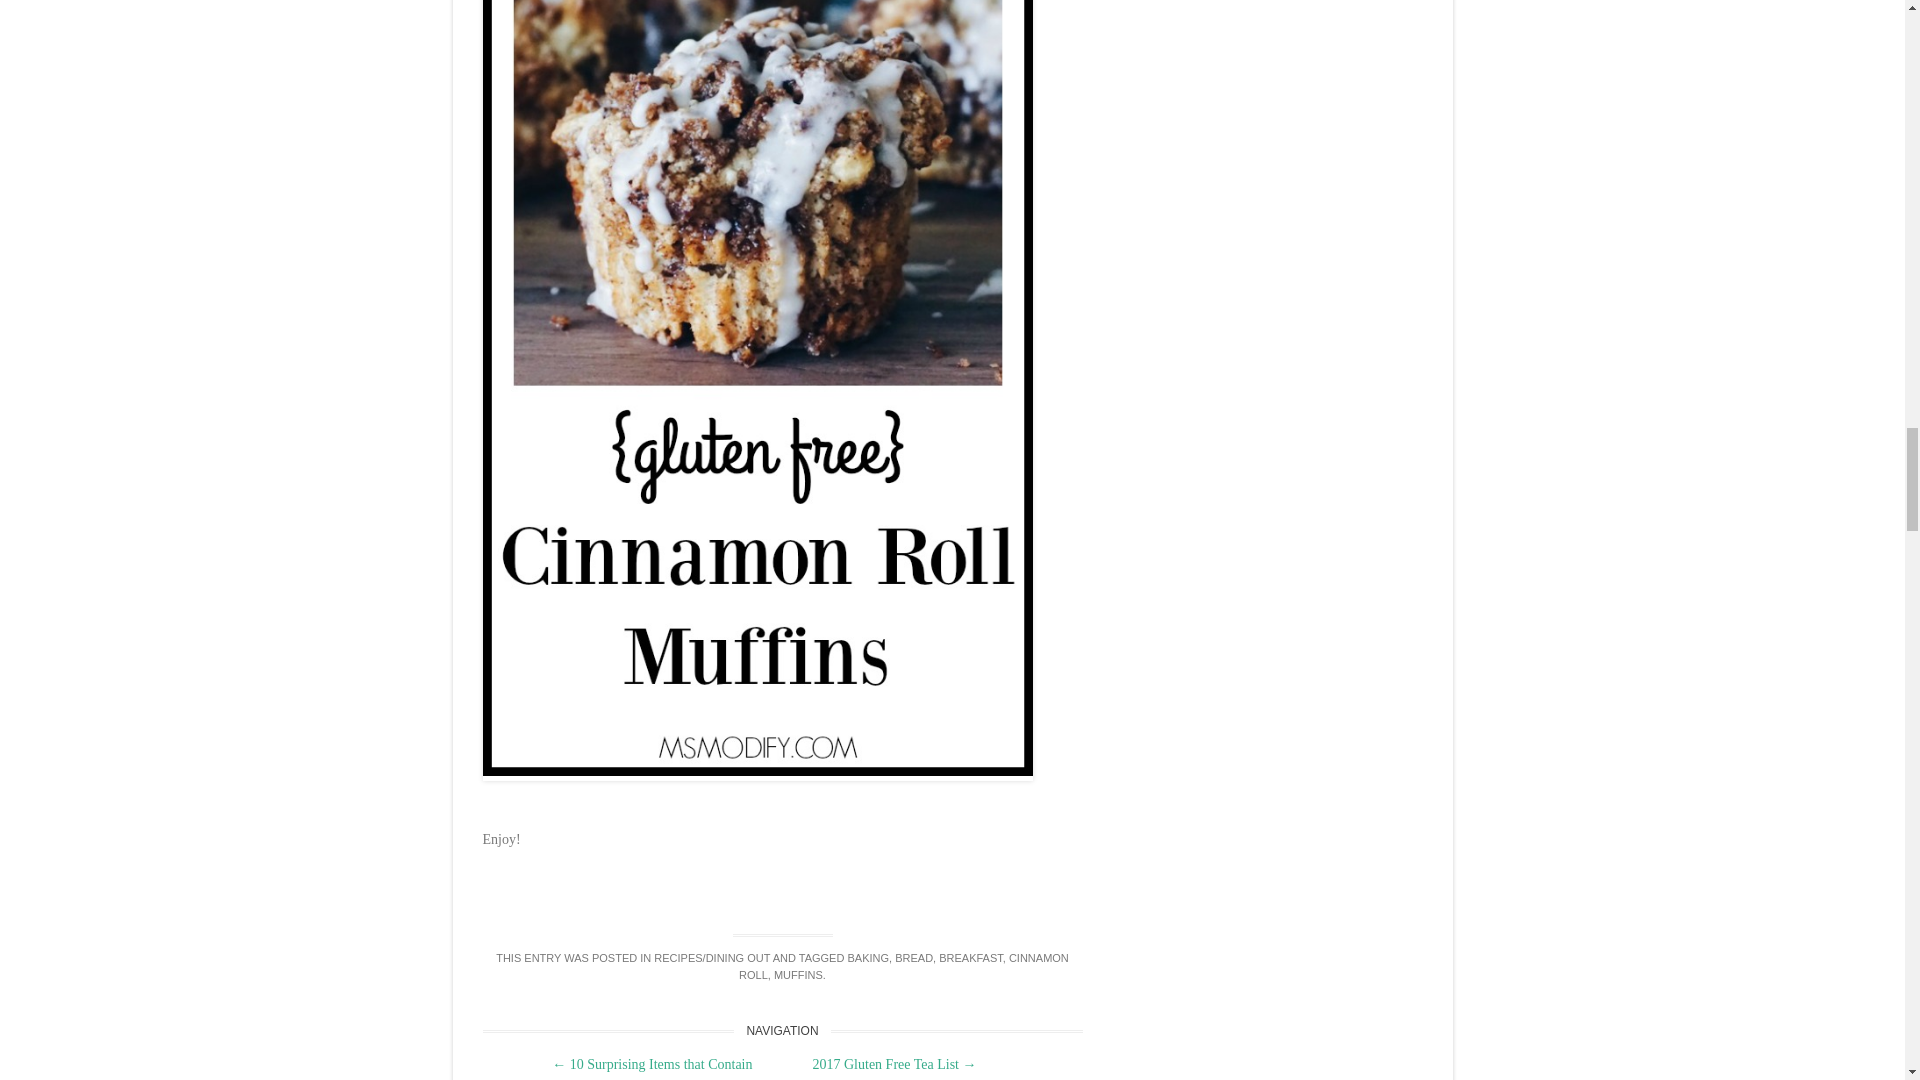 The height and width of the screenshot is (1080, 1920). Describe the element at coordinates (867, 958) in the screenshot. I see `BAKING` at that location.